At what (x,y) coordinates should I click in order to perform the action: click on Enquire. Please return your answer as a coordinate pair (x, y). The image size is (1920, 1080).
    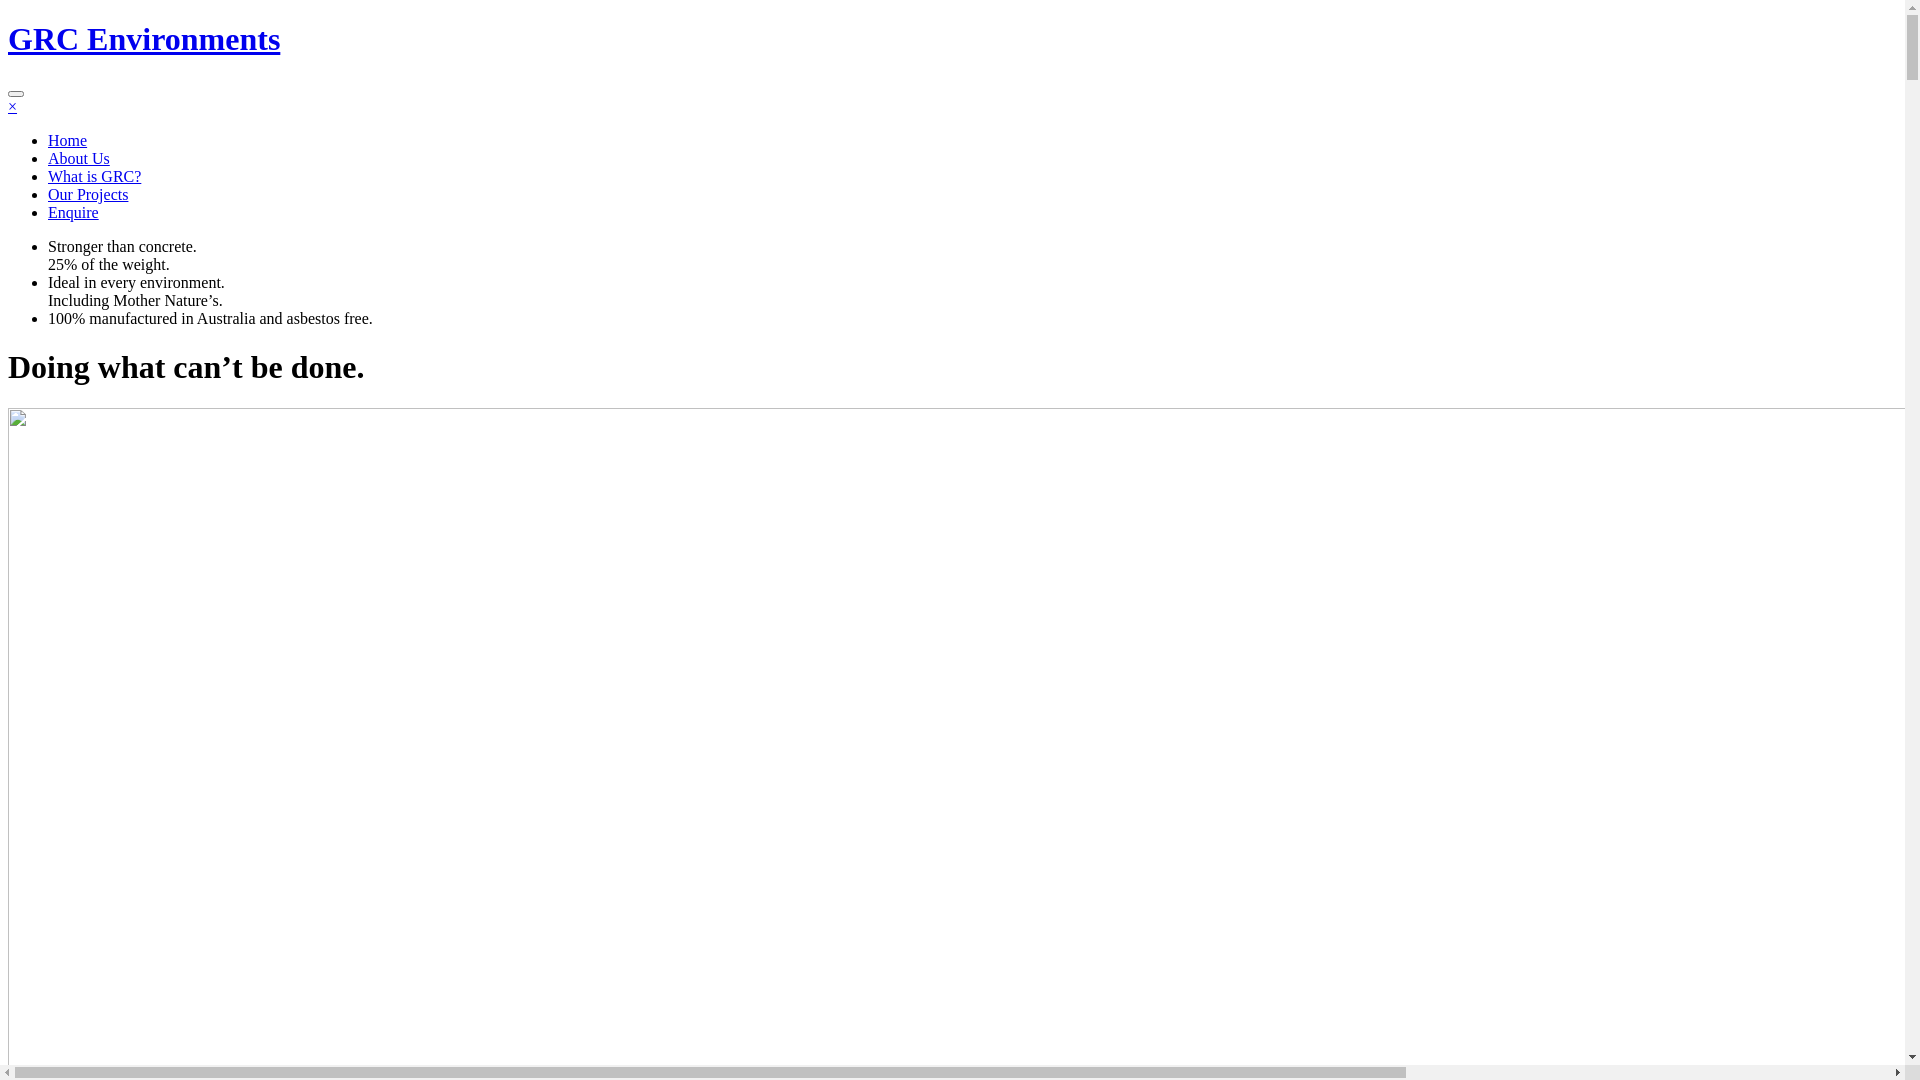
    Looking at the image, I should click on (74, 212).